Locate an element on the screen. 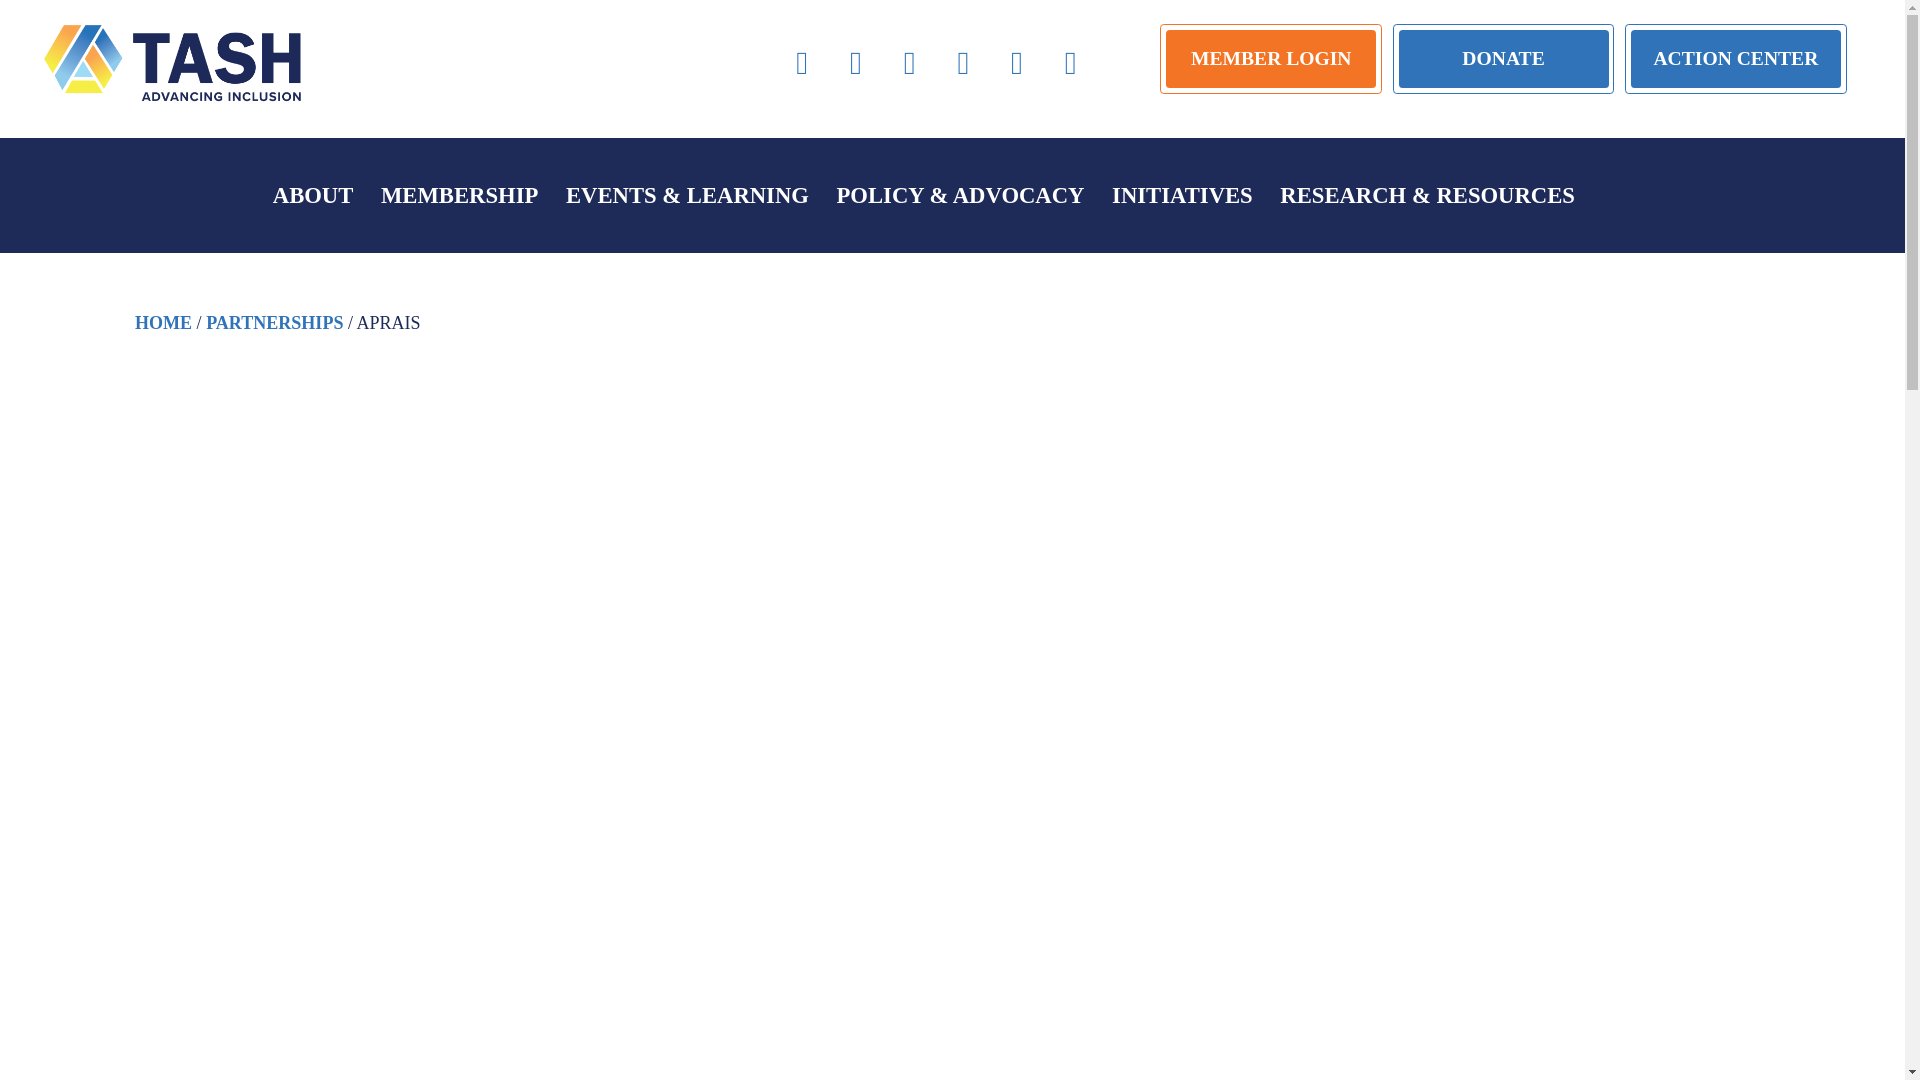  INITIATIVES is located at coordinates (1182, 195).